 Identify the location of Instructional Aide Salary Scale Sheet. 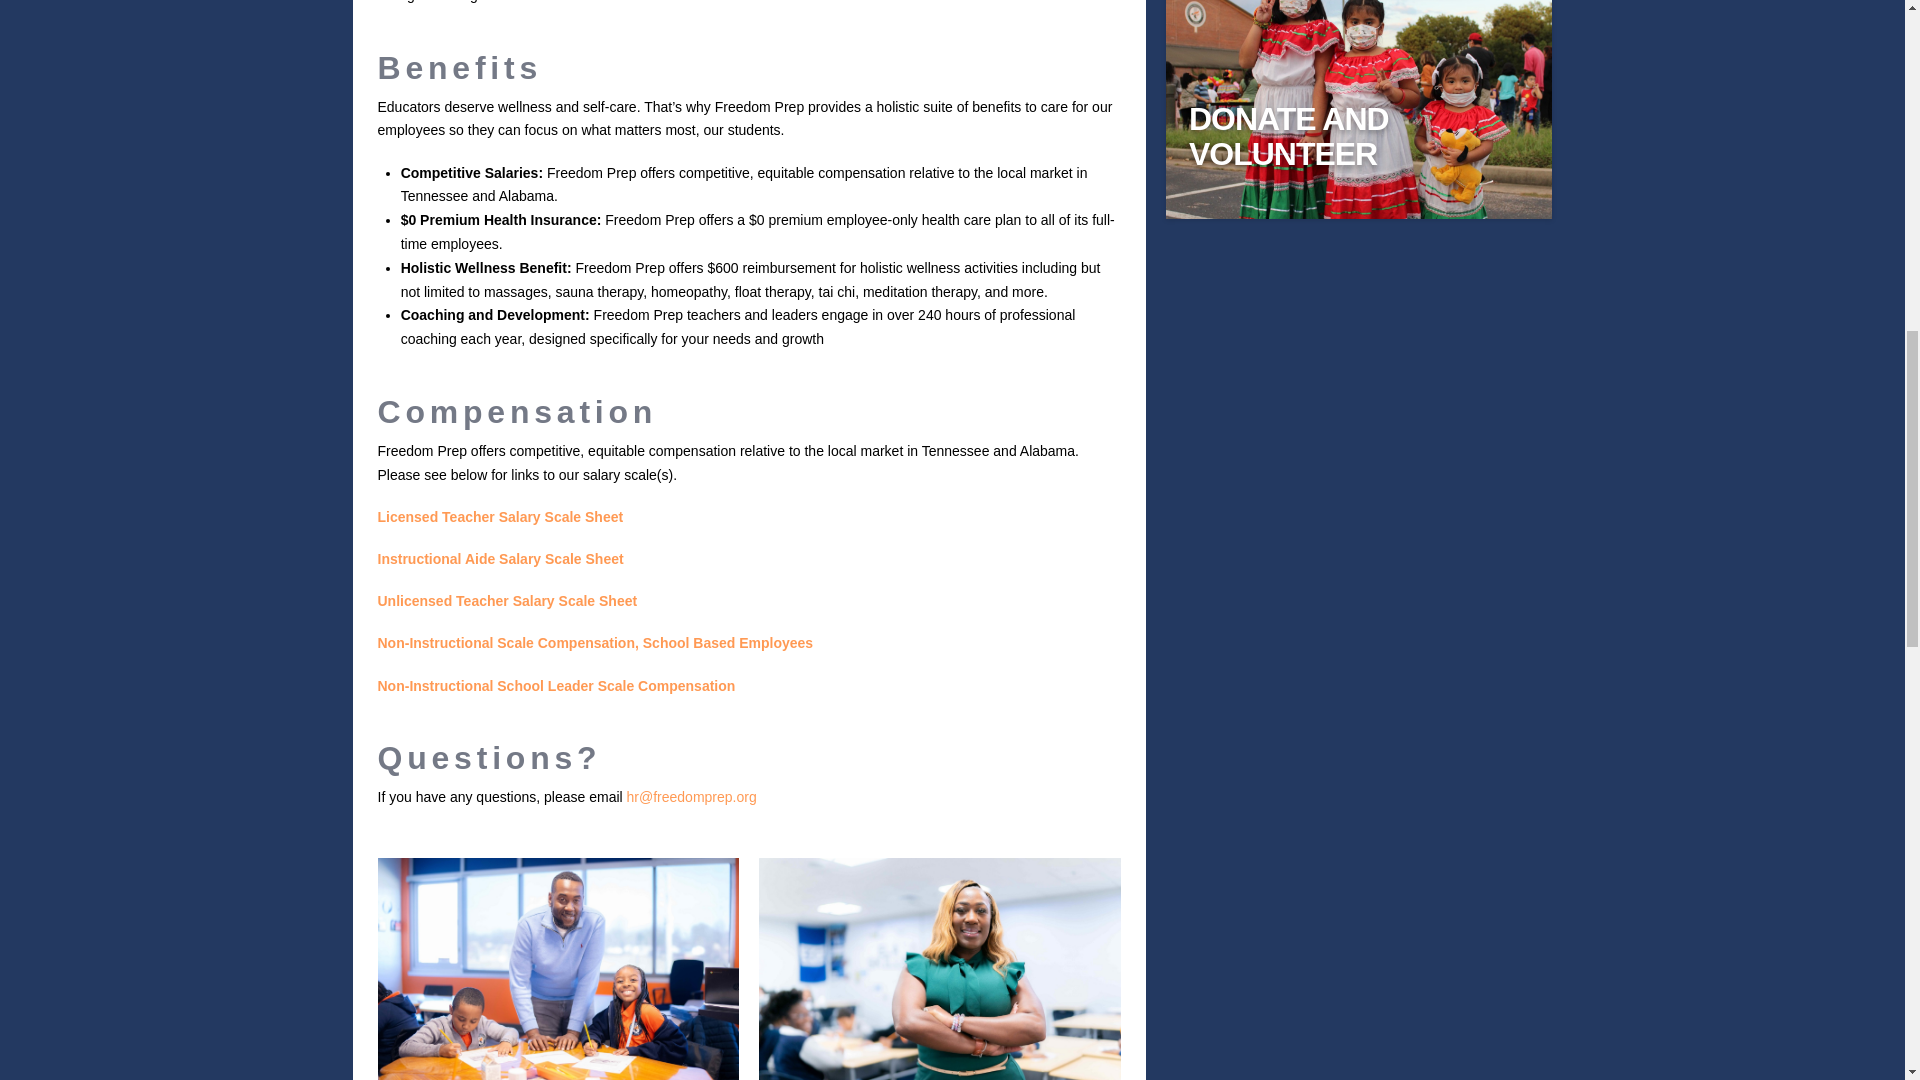
(501, 558).